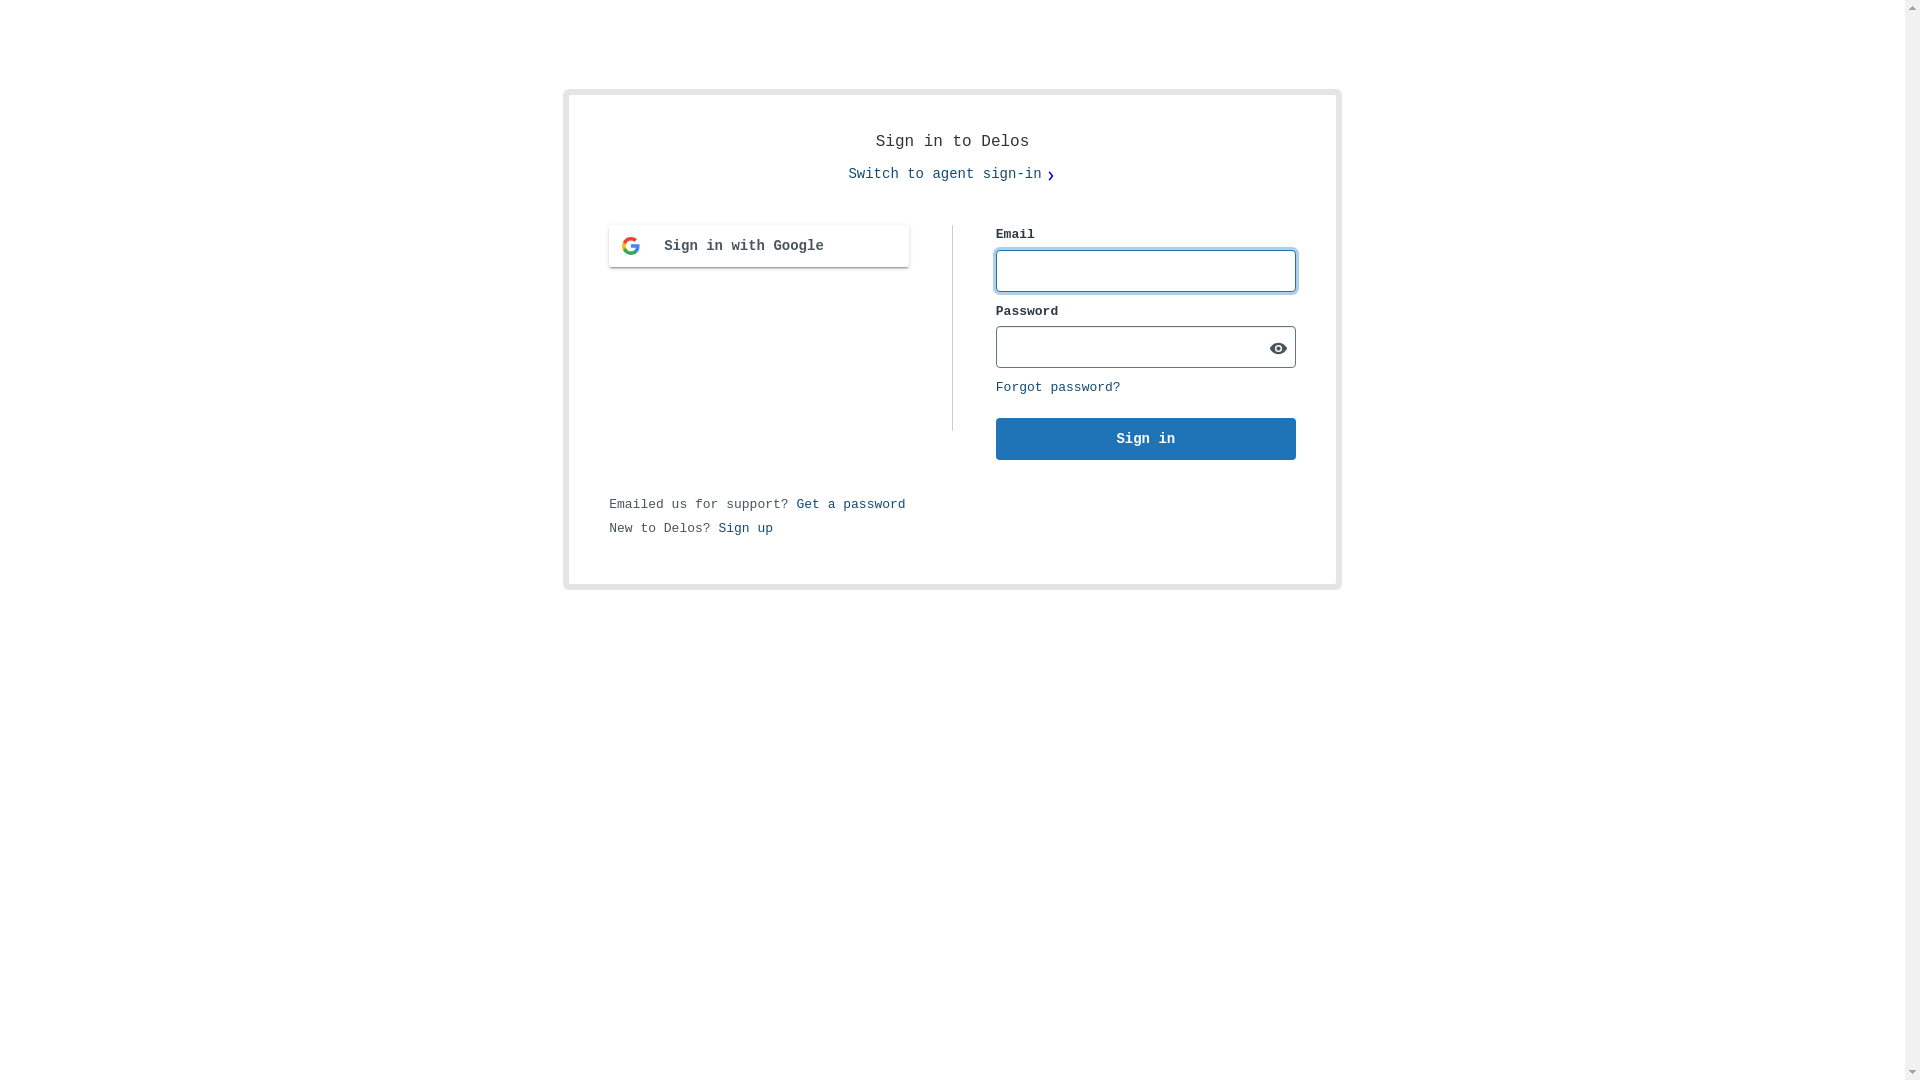 This screenshot has height=1080, width=1920. Describe the element at coordinates (1146, 439) in the screenshot. I see `Sign in` at that location.